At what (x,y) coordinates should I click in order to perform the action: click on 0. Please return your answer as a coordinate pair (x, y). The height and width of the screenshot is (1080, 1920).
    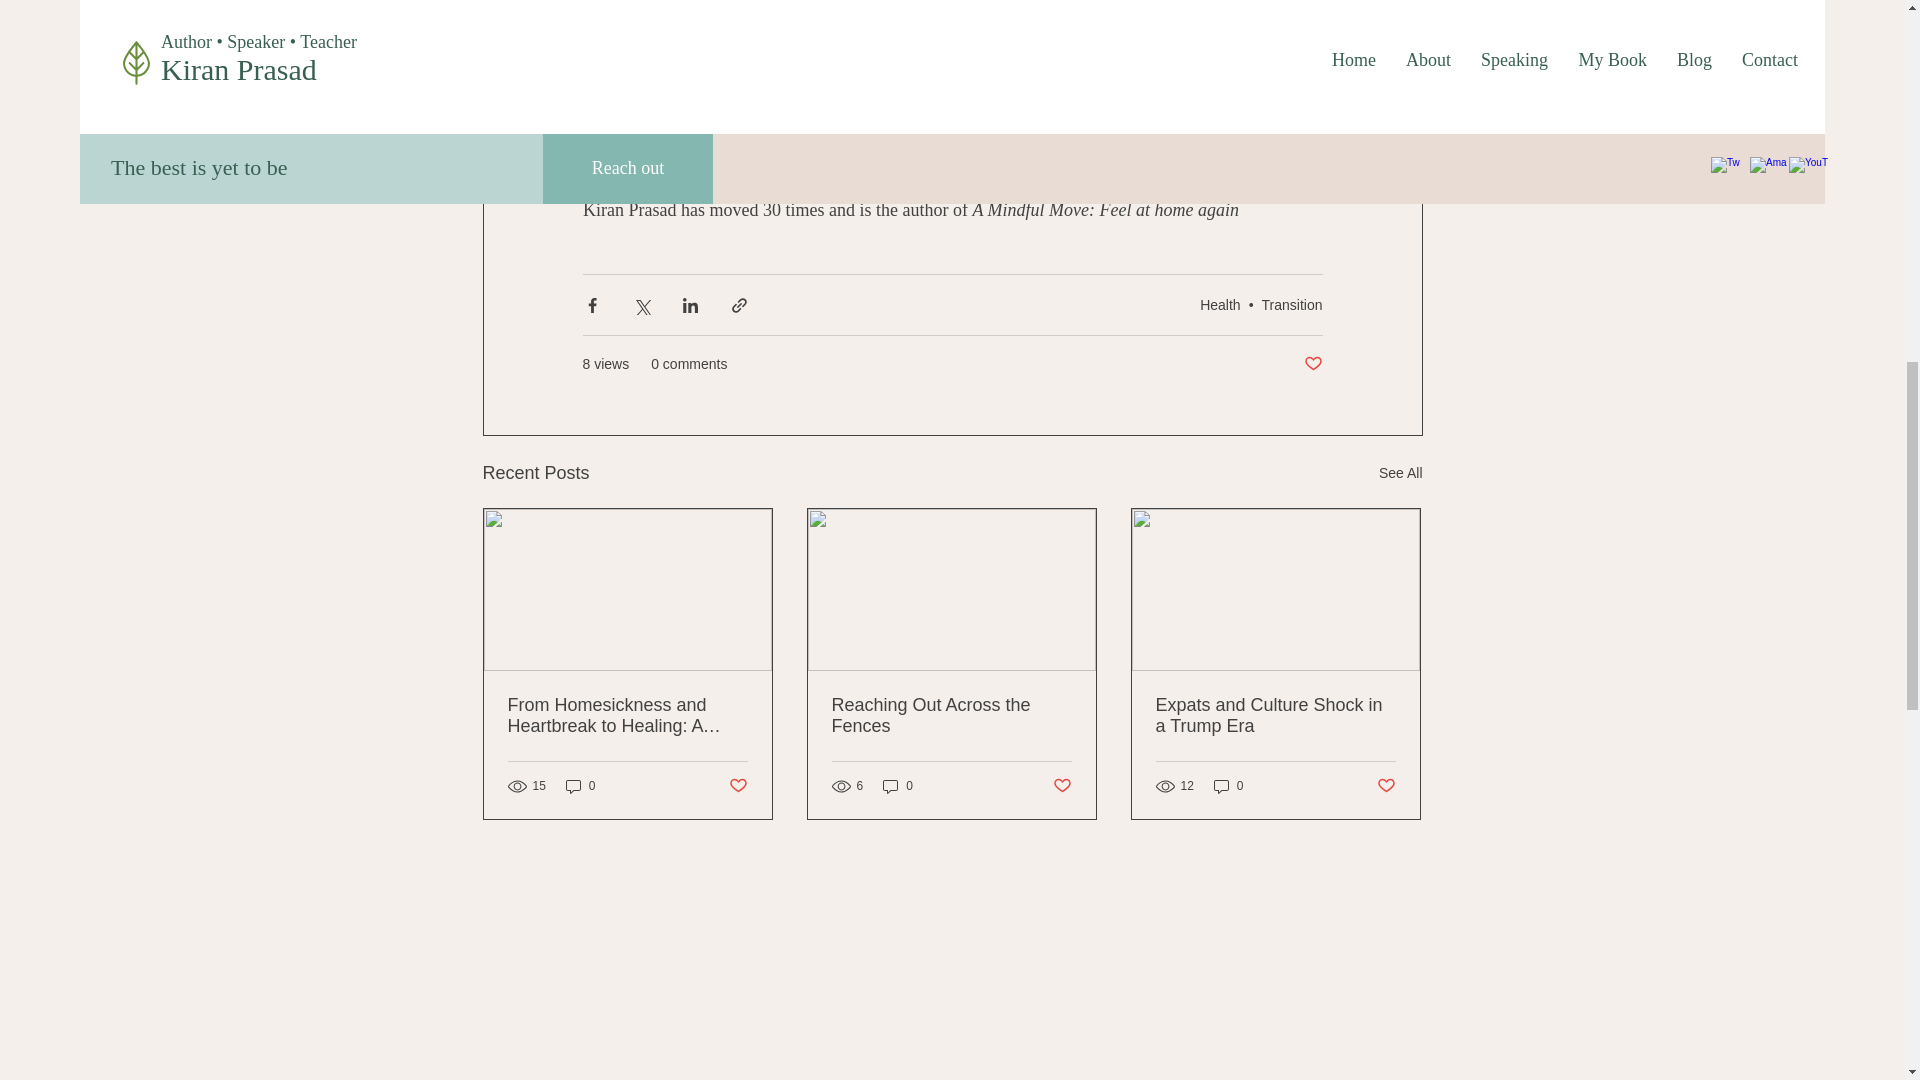
    Looking at the image, I should click on (580, 785).